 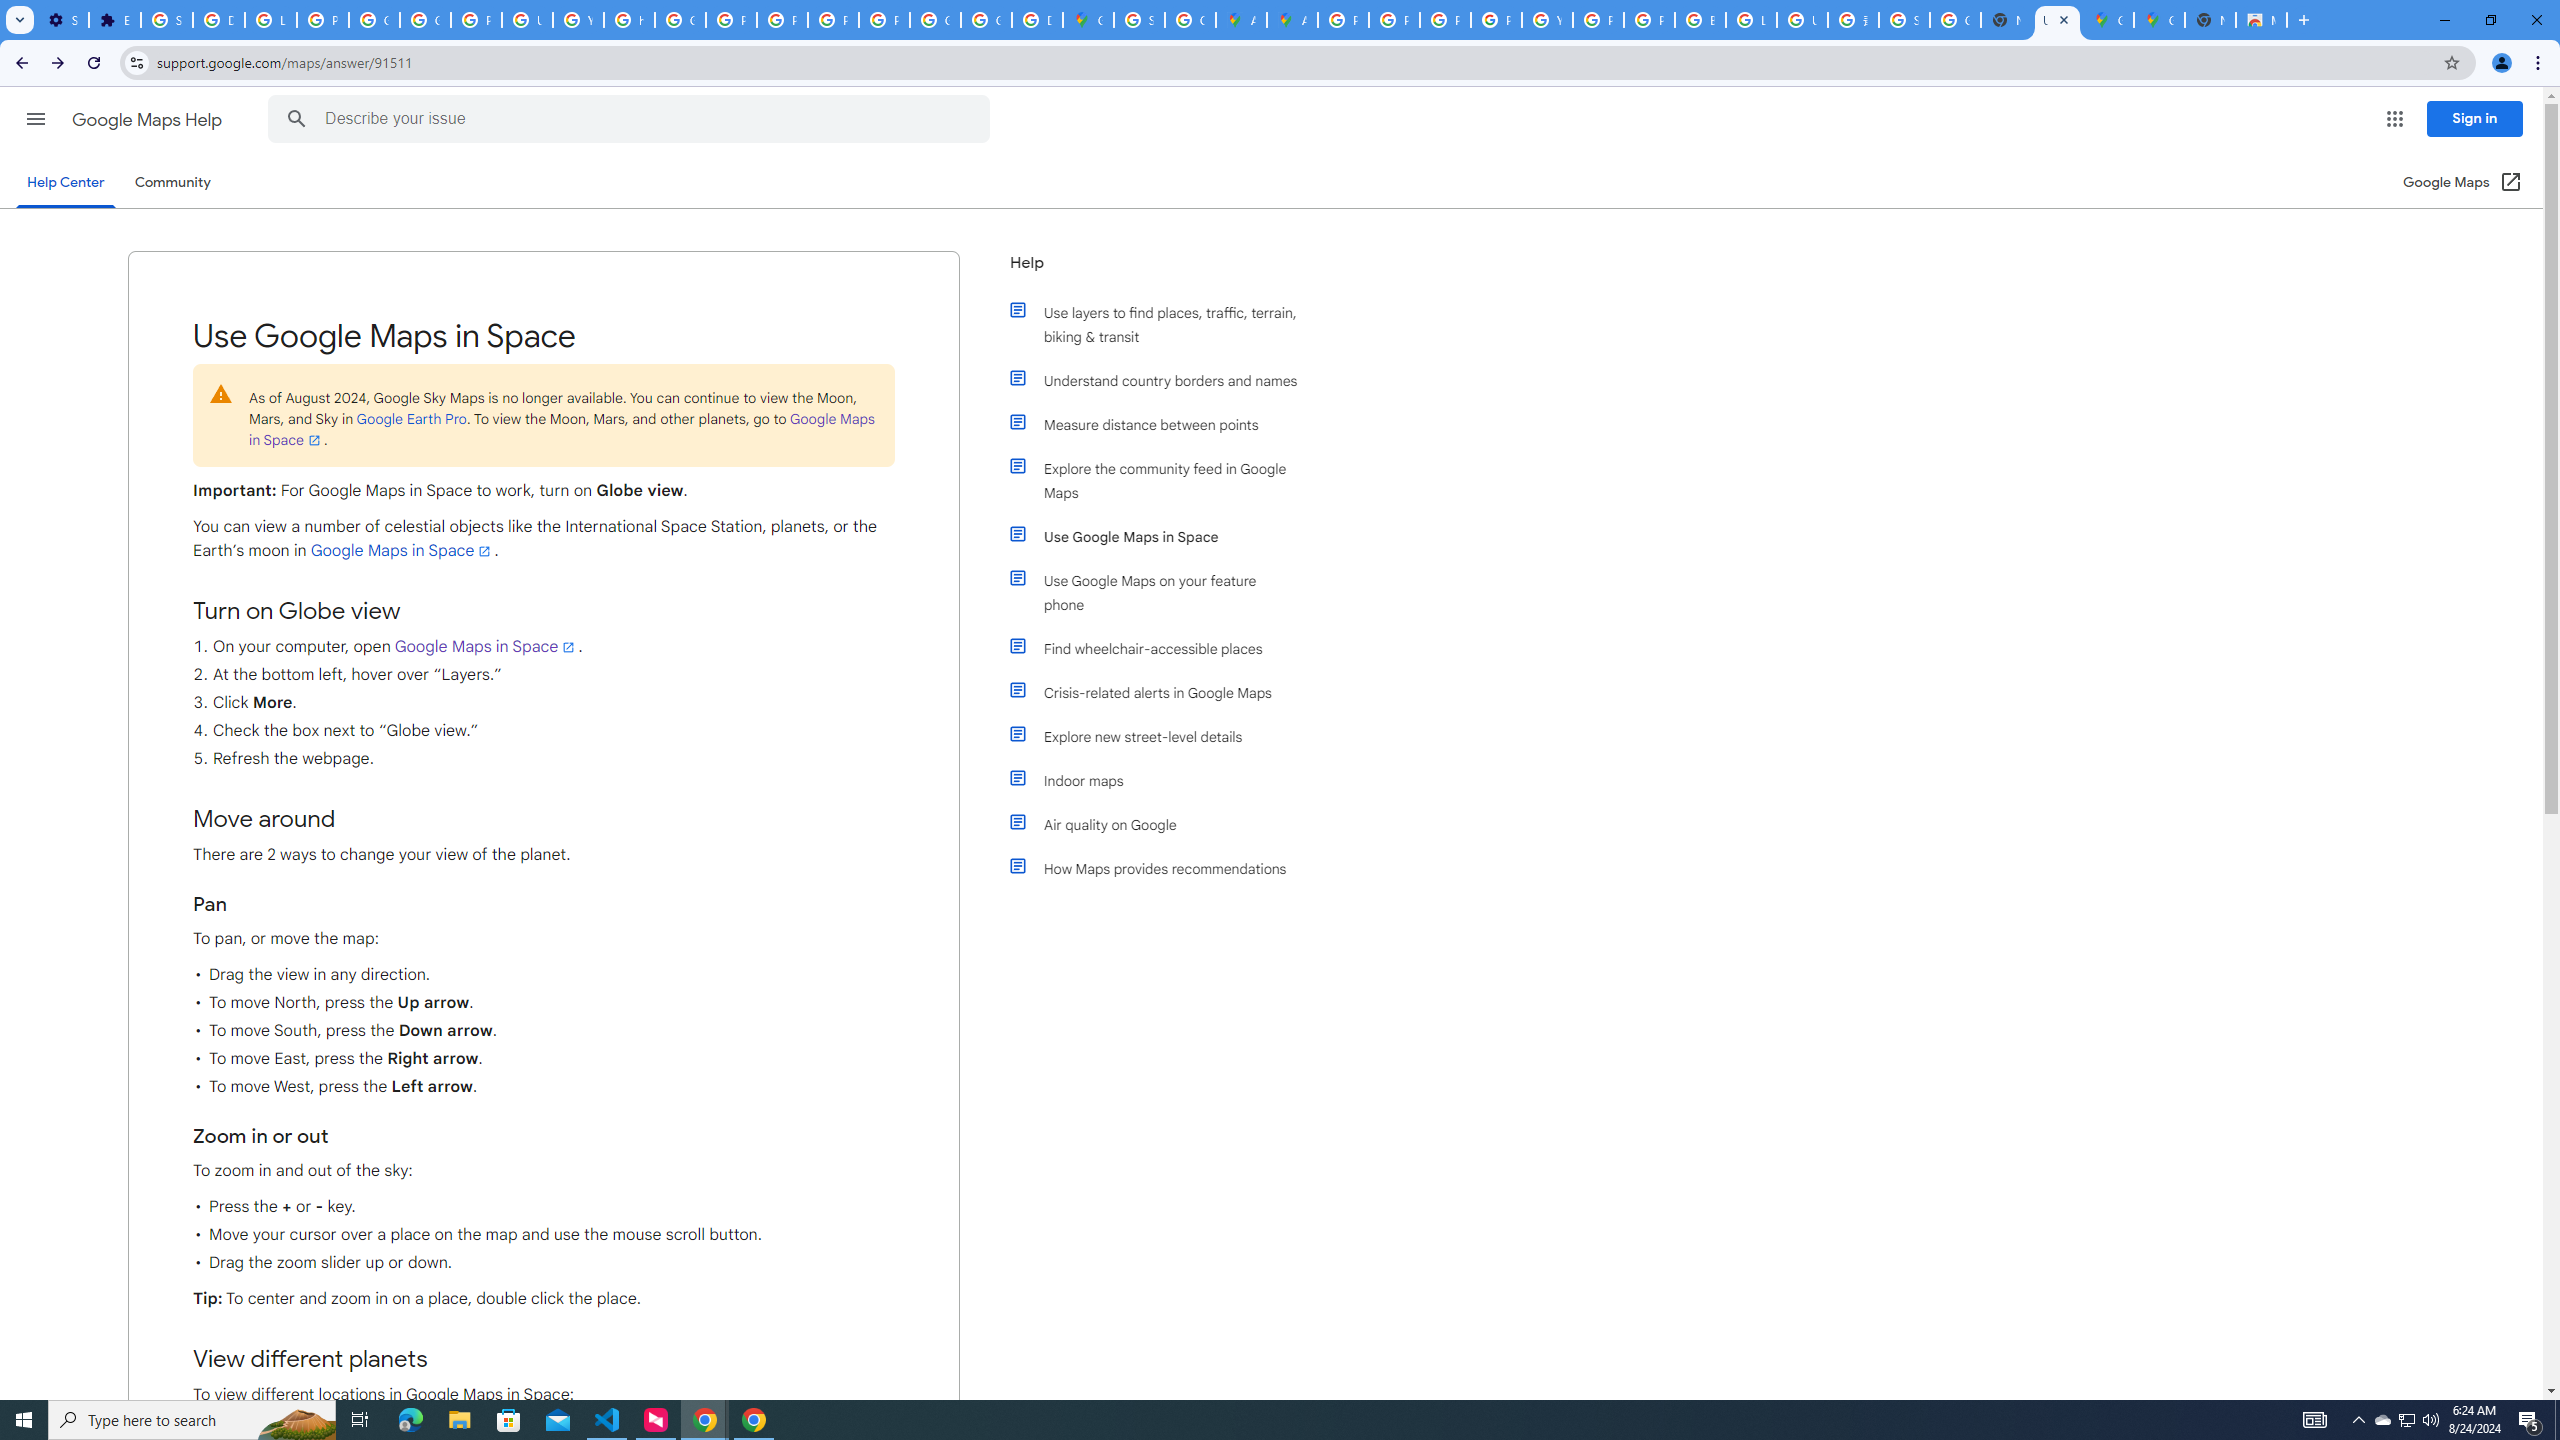 What do you see at coordinates (1444, 20) in the screenshot?
I see `Privacy Help Center - Policies Help` at bounding box center [1444, 20].